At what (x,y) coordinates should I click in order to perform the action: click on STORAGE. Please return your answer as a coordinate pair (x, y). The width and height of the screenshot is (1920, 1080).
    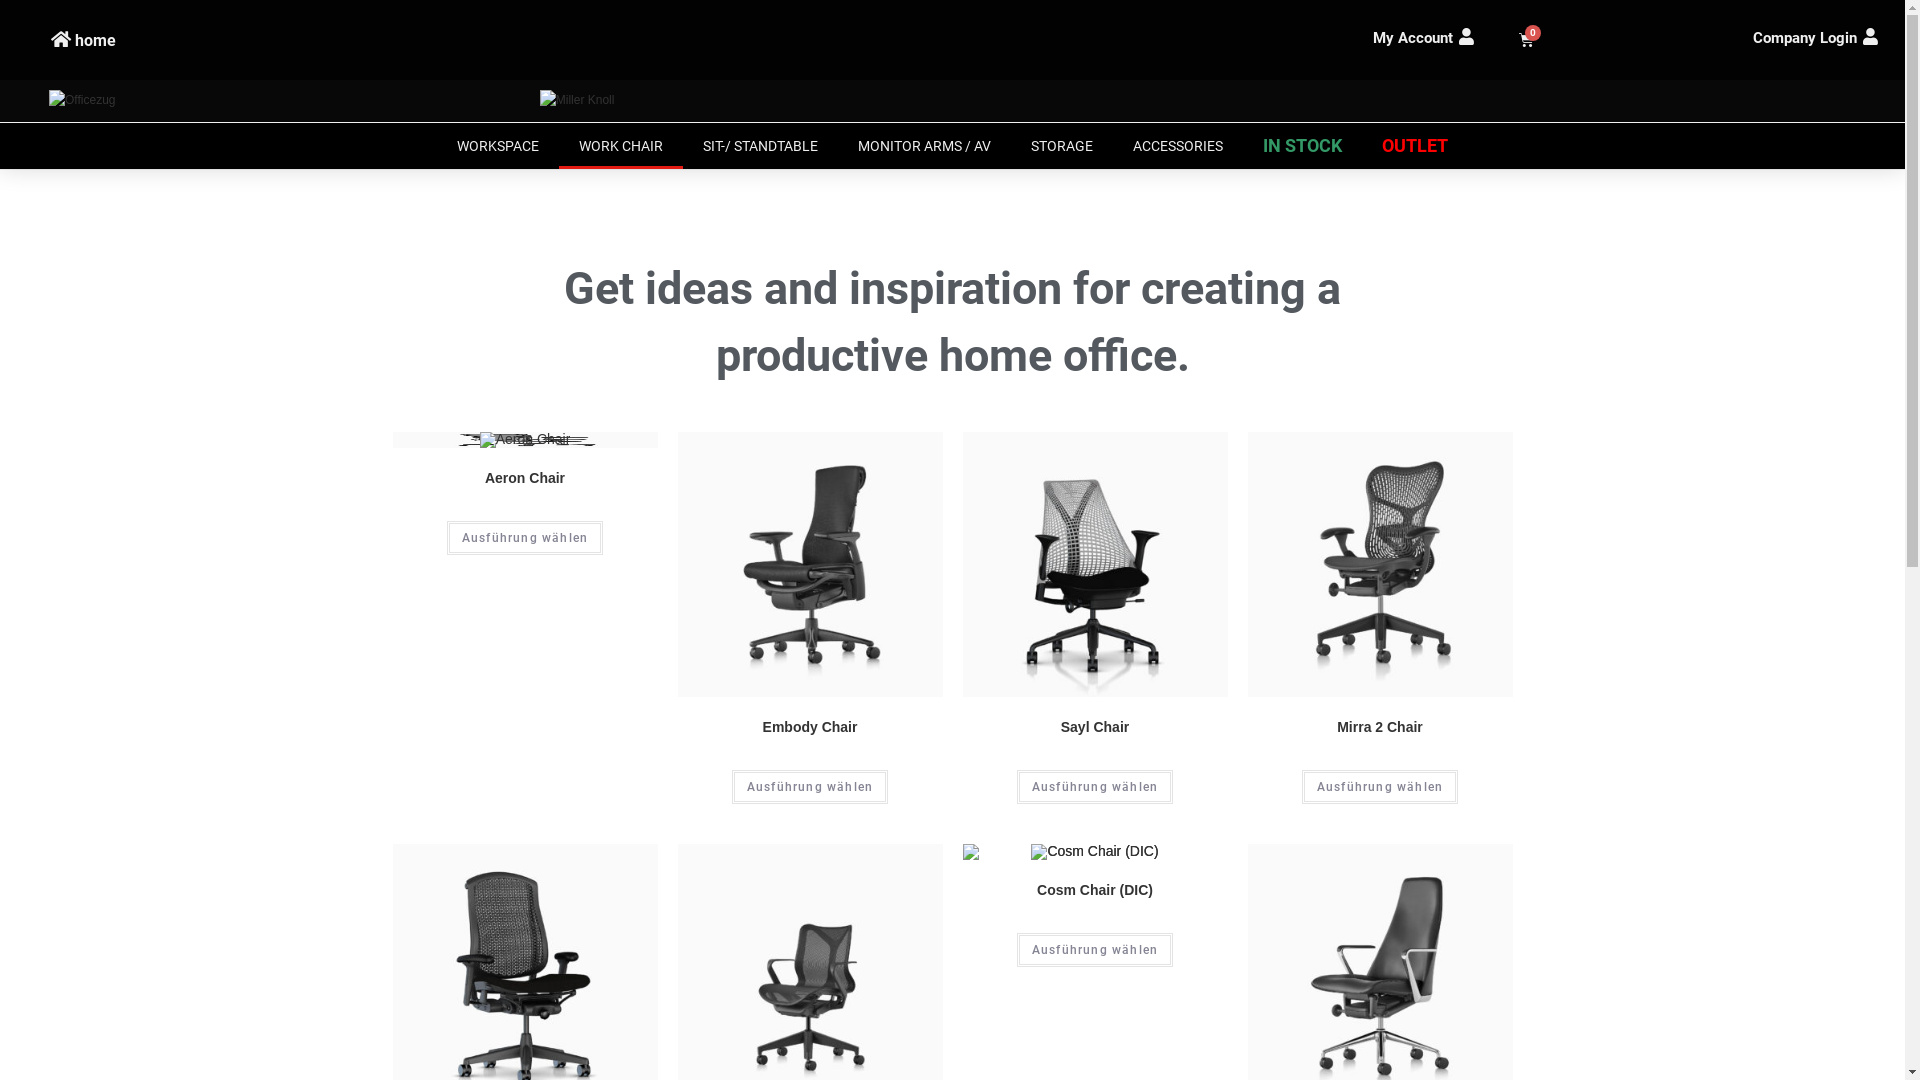
    Looking at the image, I should click on (1062, 146).